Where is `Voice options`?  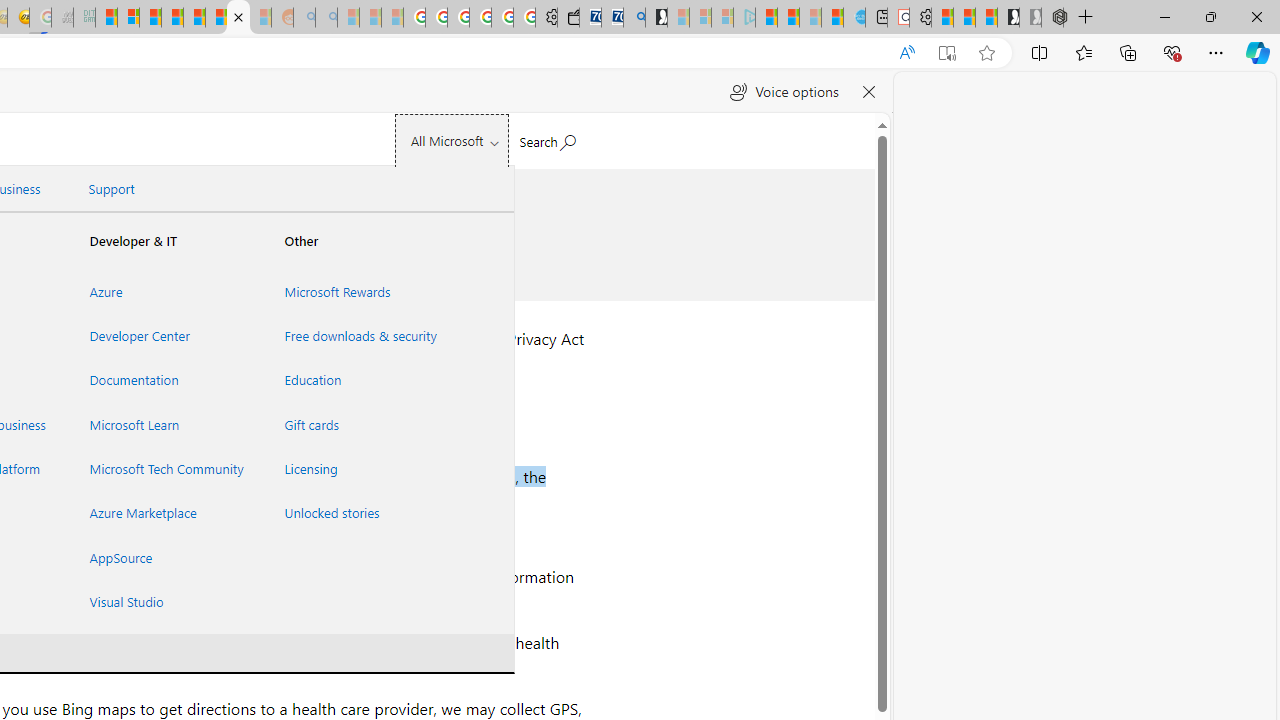 Voice options is located at coordinates (784, 92).